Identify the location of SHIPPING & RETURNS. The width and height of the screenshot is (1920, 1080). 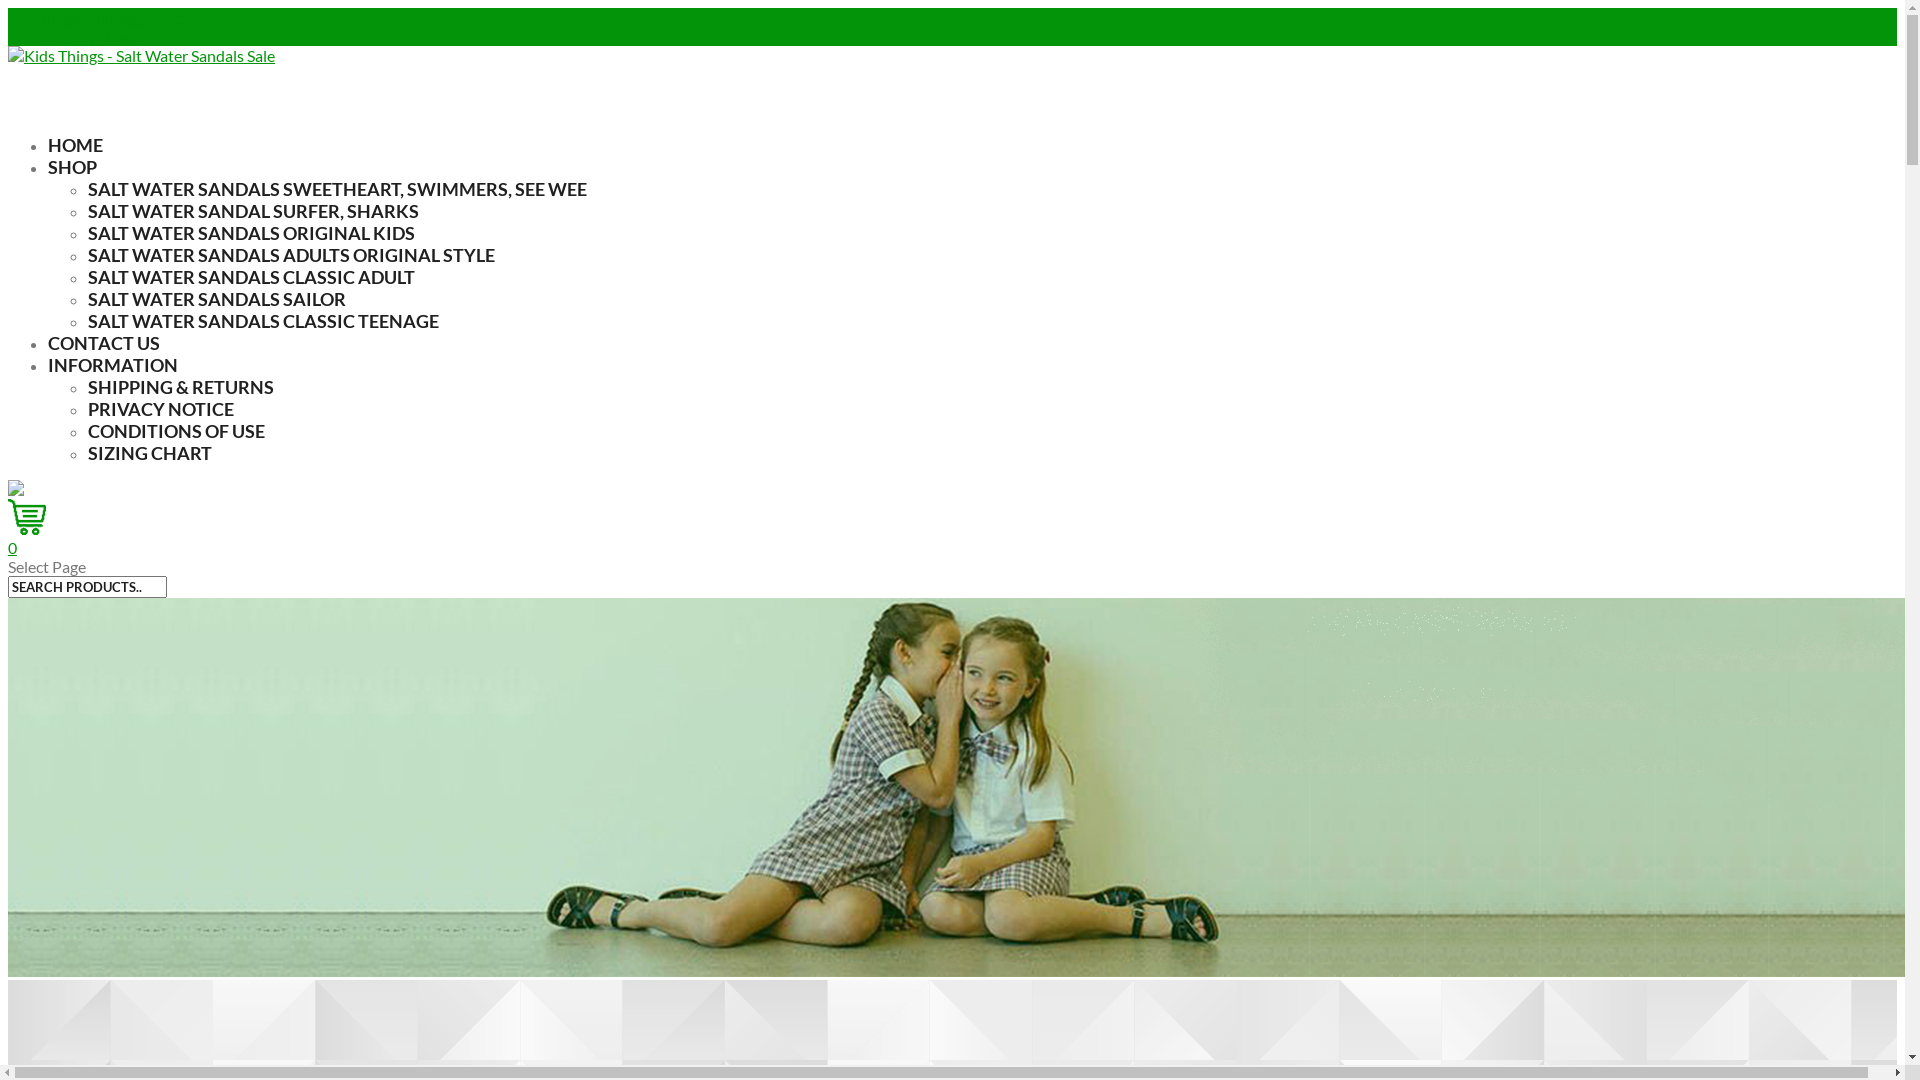
(181, 387).